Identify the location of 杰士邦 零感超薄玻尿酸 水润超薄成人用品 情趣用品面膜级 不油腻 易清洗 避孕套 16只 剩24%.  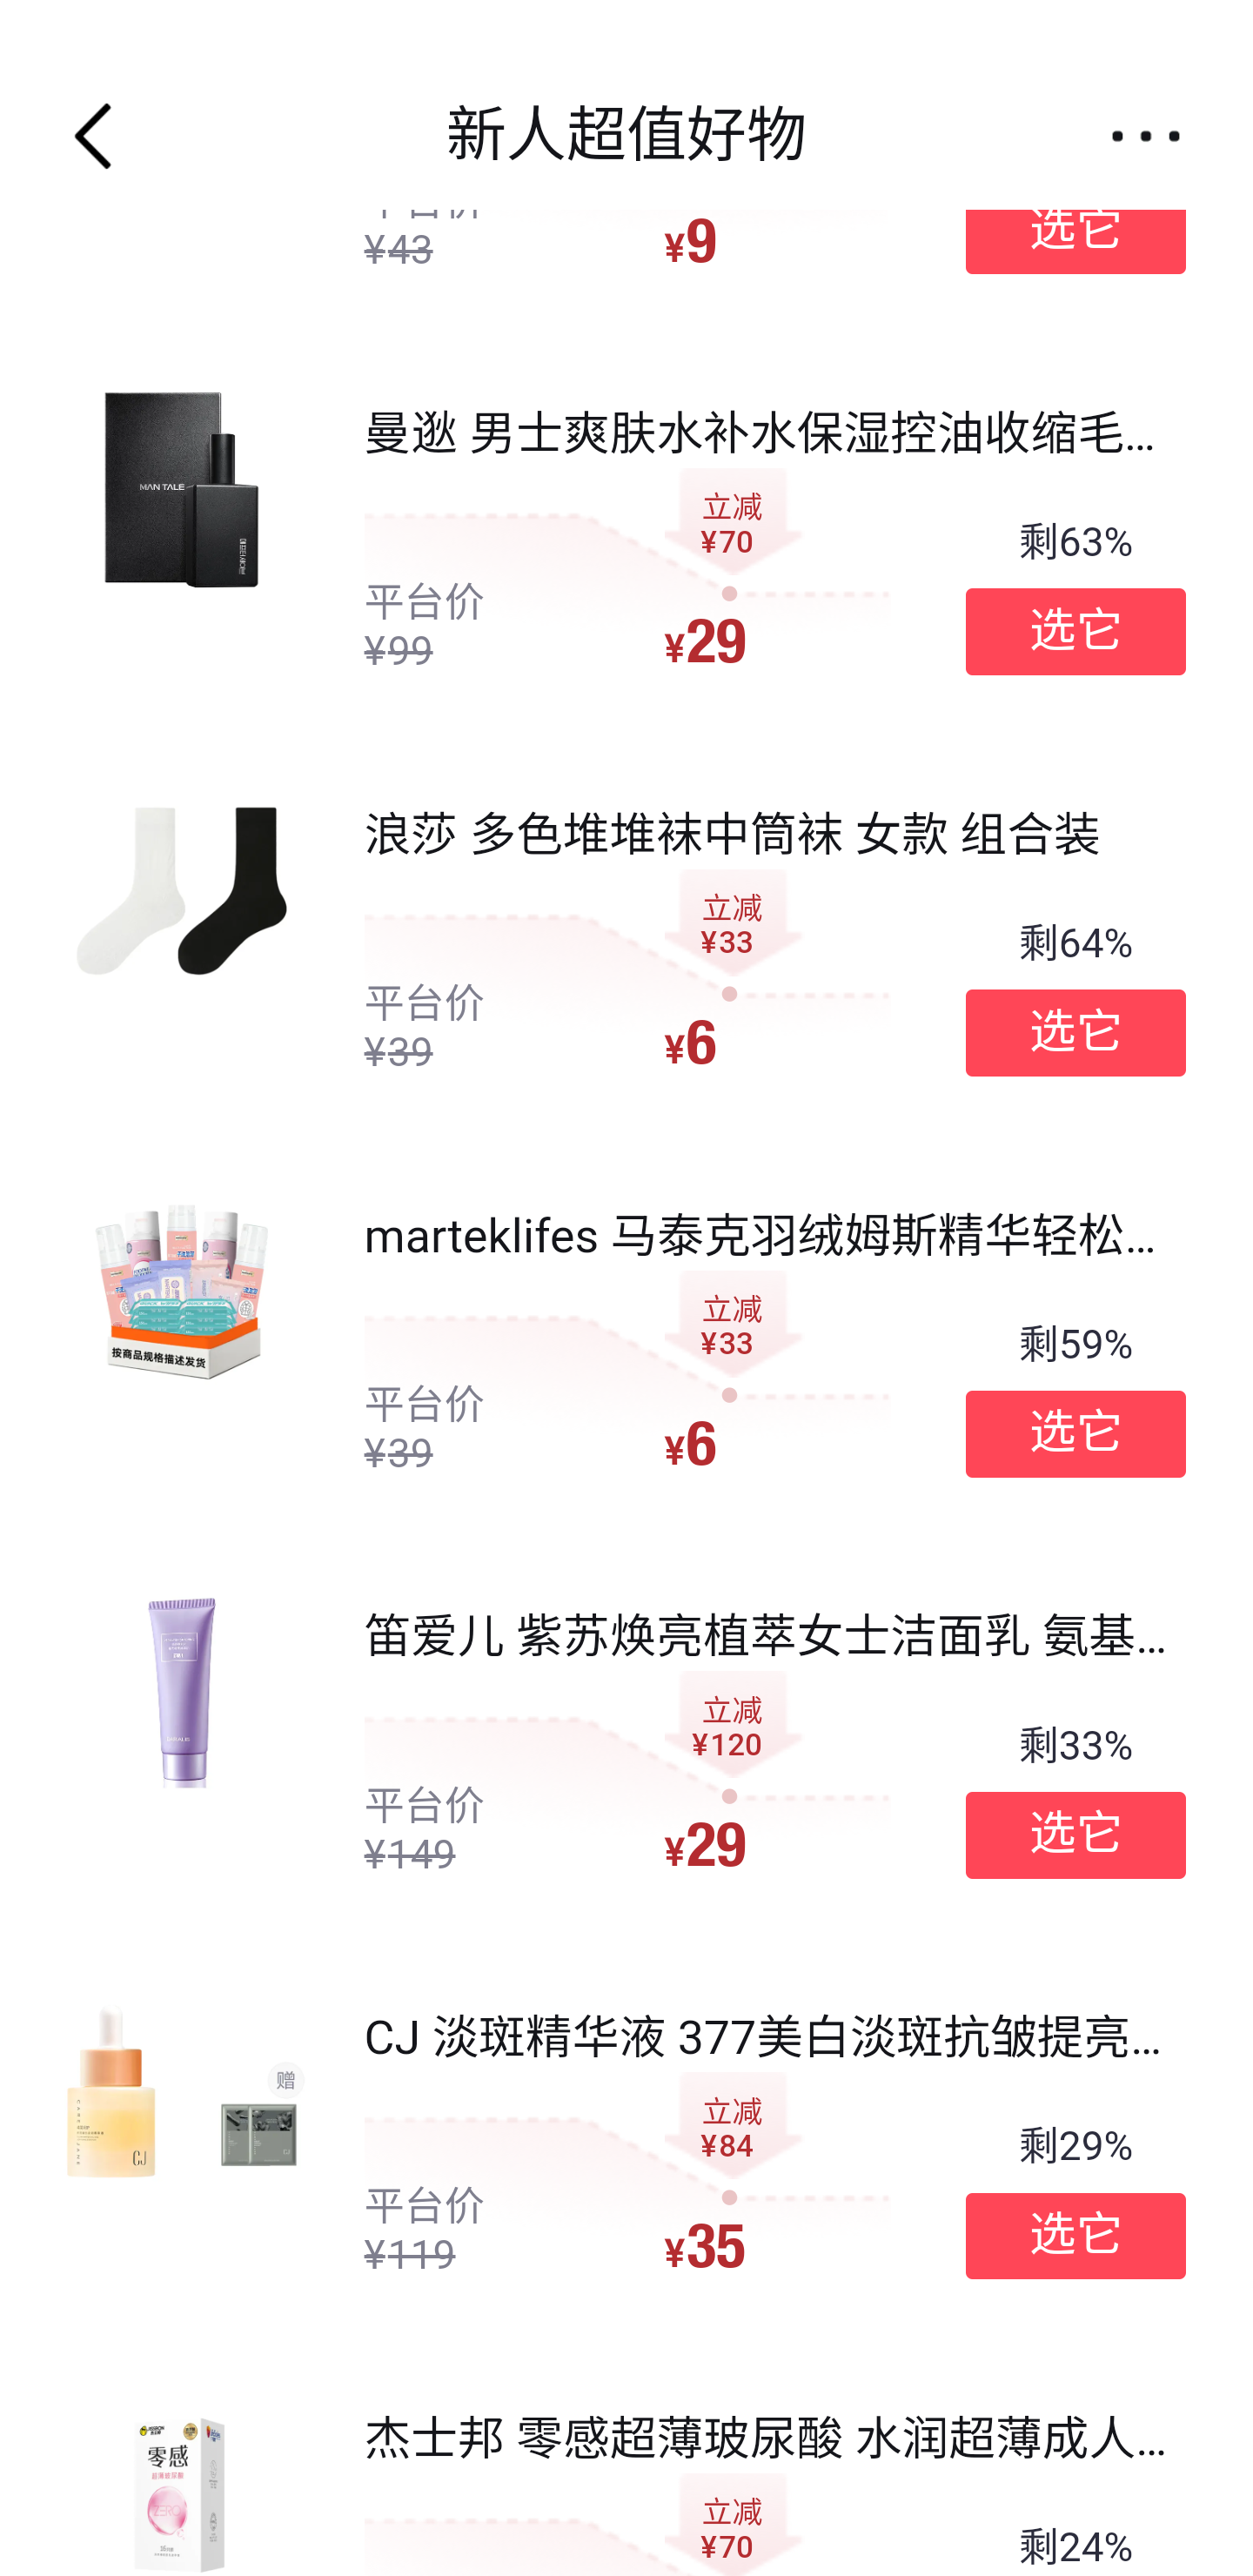
(626, 2459).